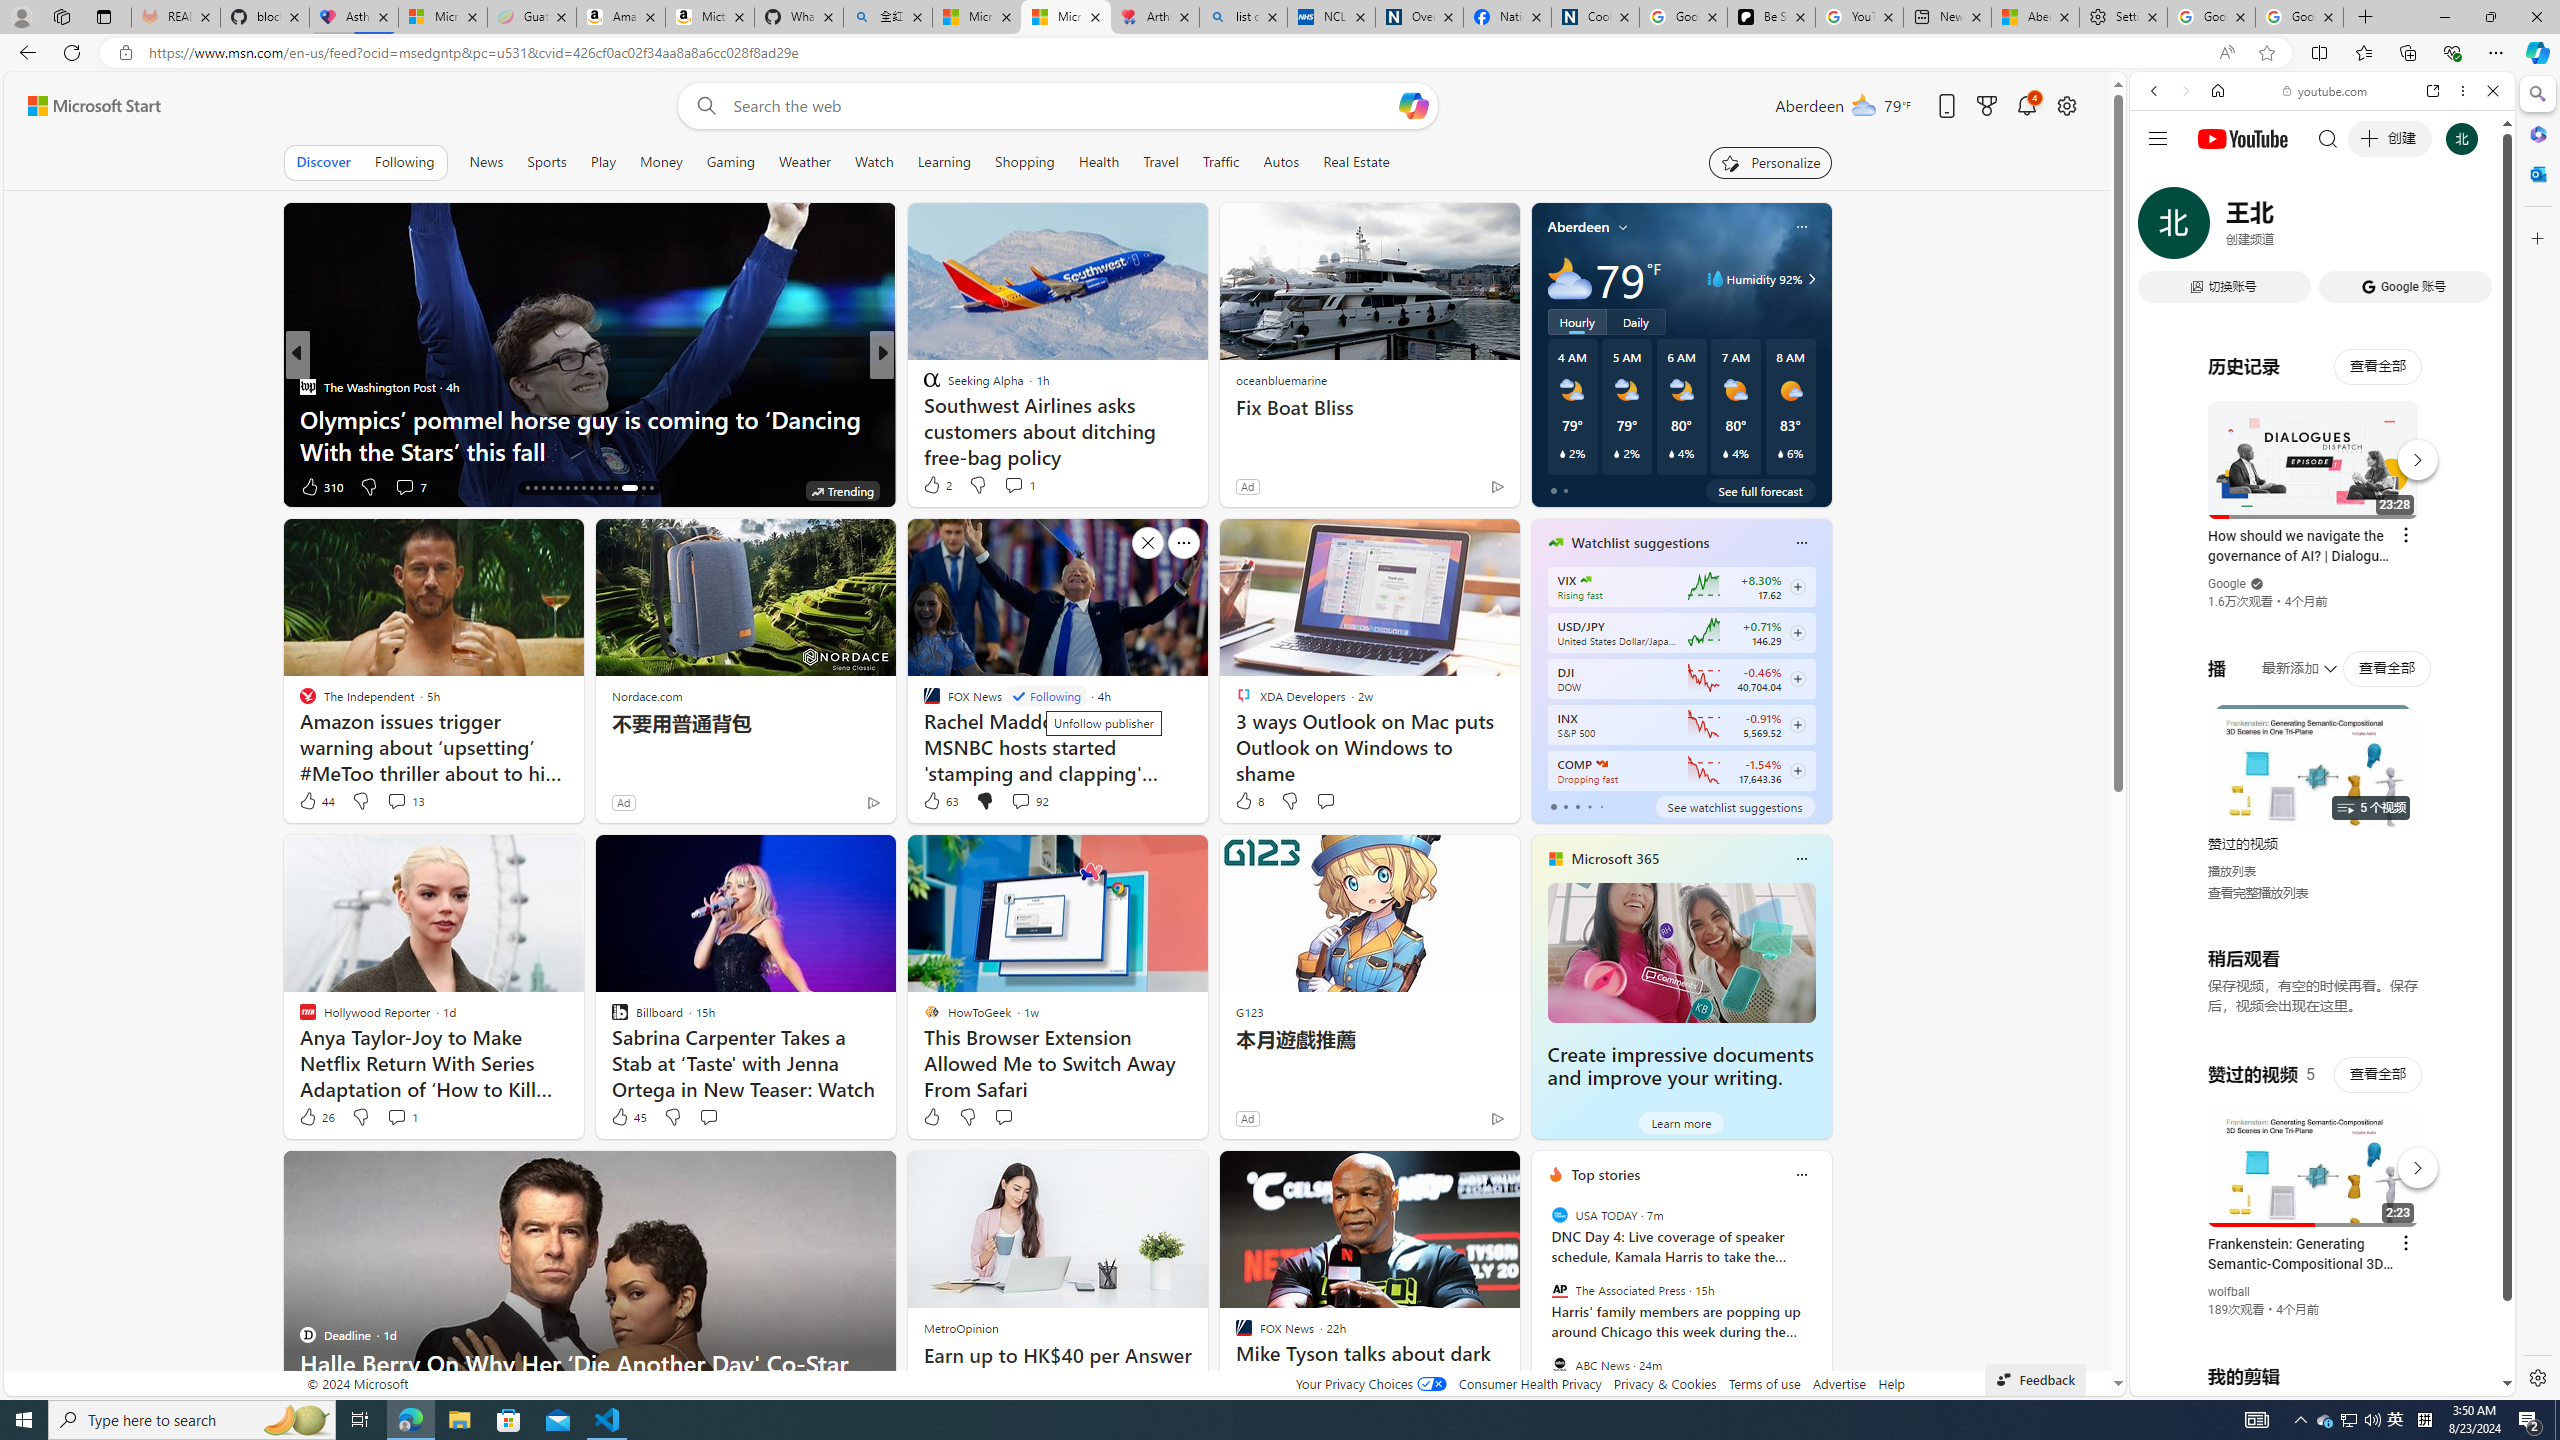  Describe the element at coordinates (2322, 446) in the screenshot. I see `#you` at that location.